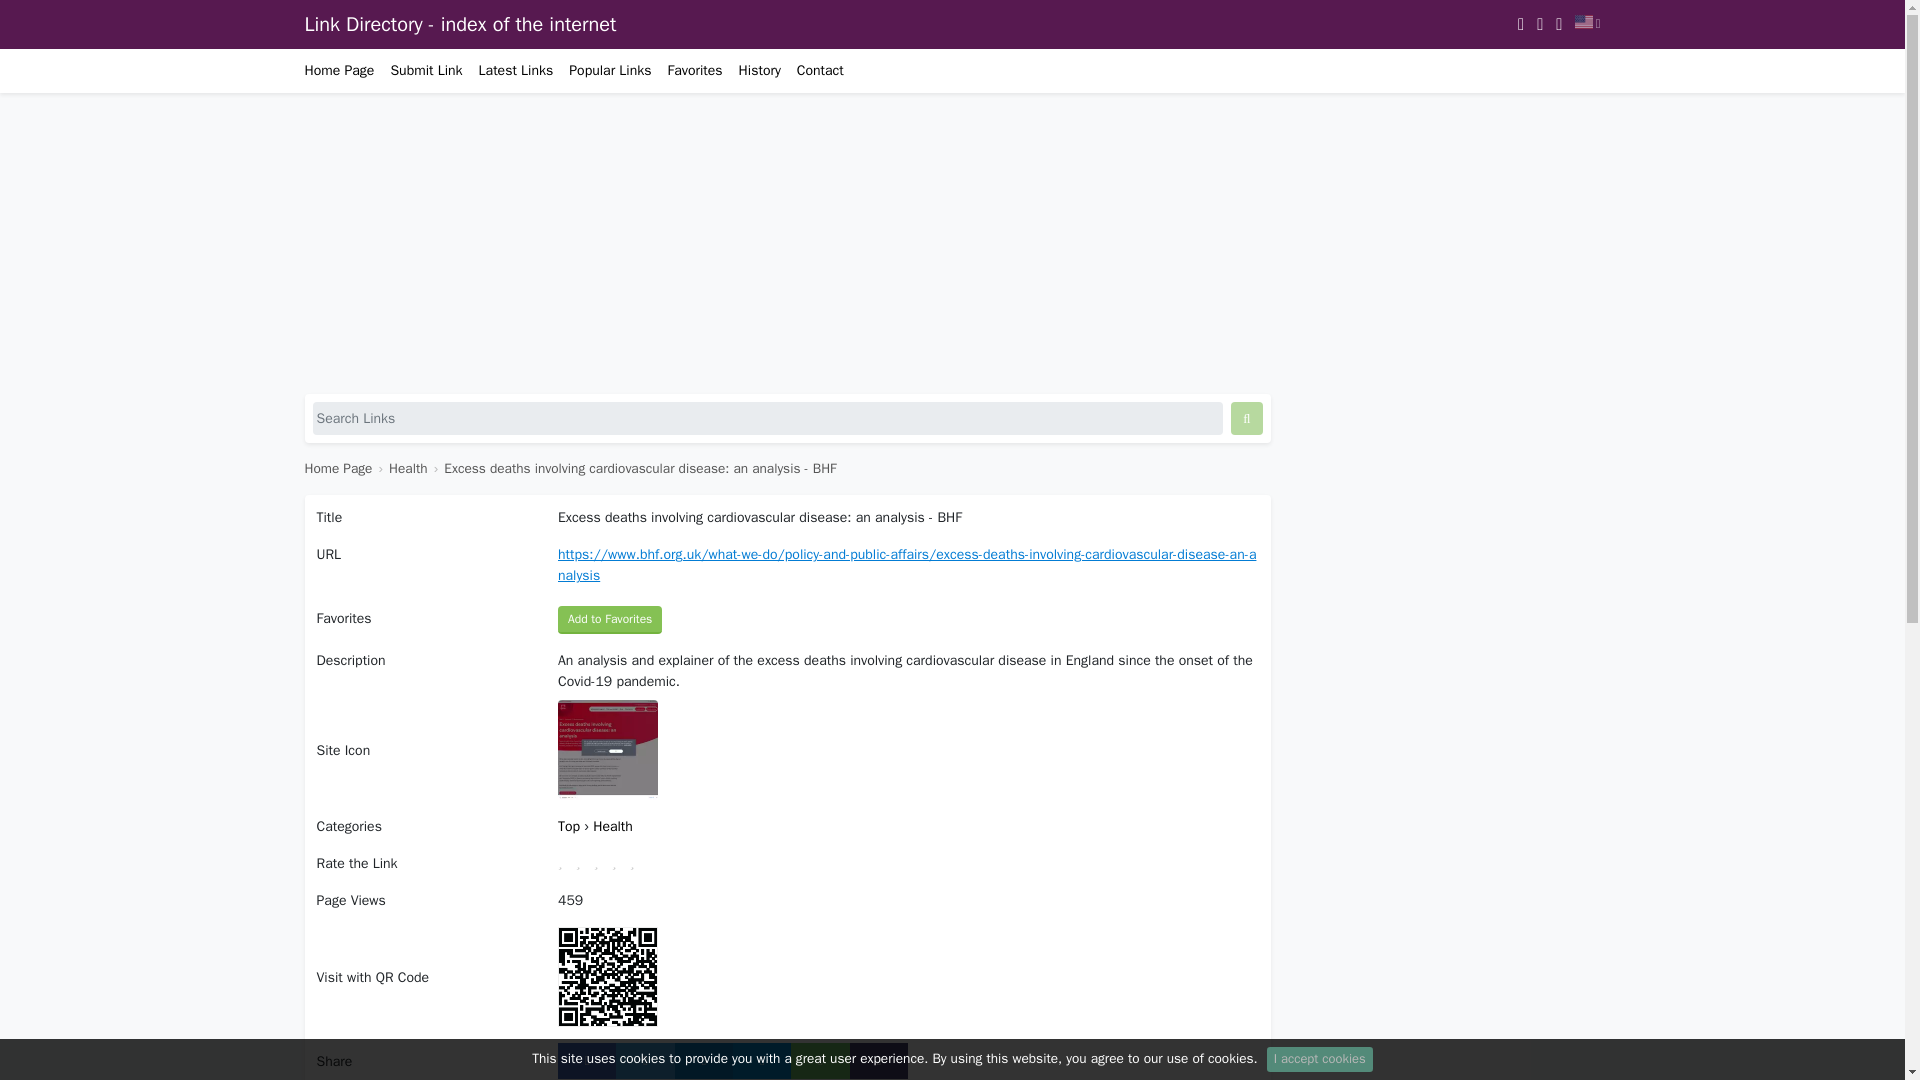  Describe the element at coordinates (342, 70) in the screenshot. I see `Home Page` at that location.